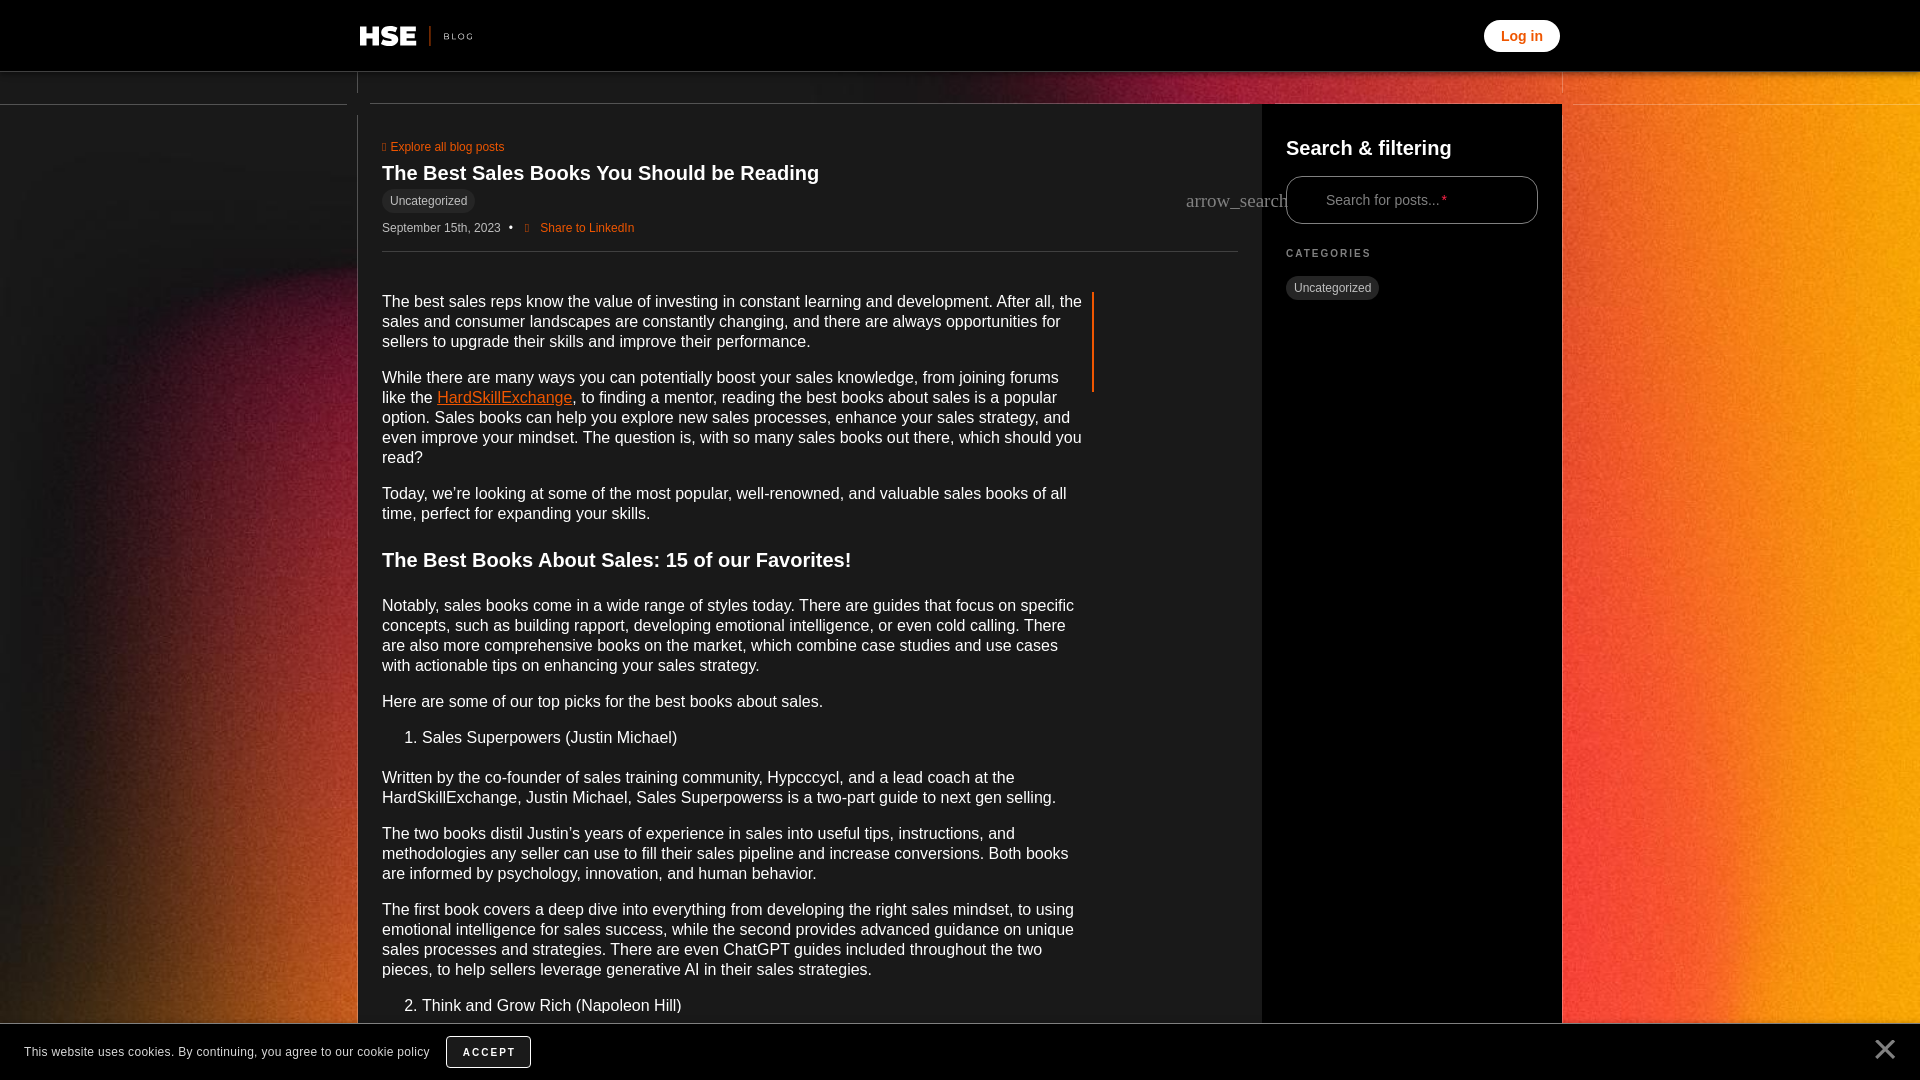  What do you see at coordinates (576, 228) in the screenshot?
I see `Share to LinkedIn` at bounding box center [576, 228].